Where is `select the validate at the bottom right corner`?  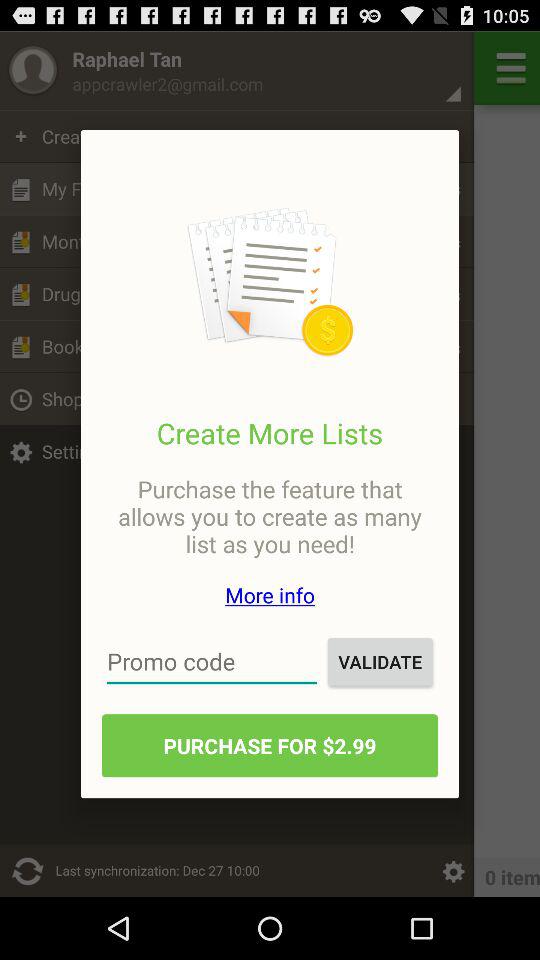 select the validate at the bottom right corner is located at coordinates (380, 662).